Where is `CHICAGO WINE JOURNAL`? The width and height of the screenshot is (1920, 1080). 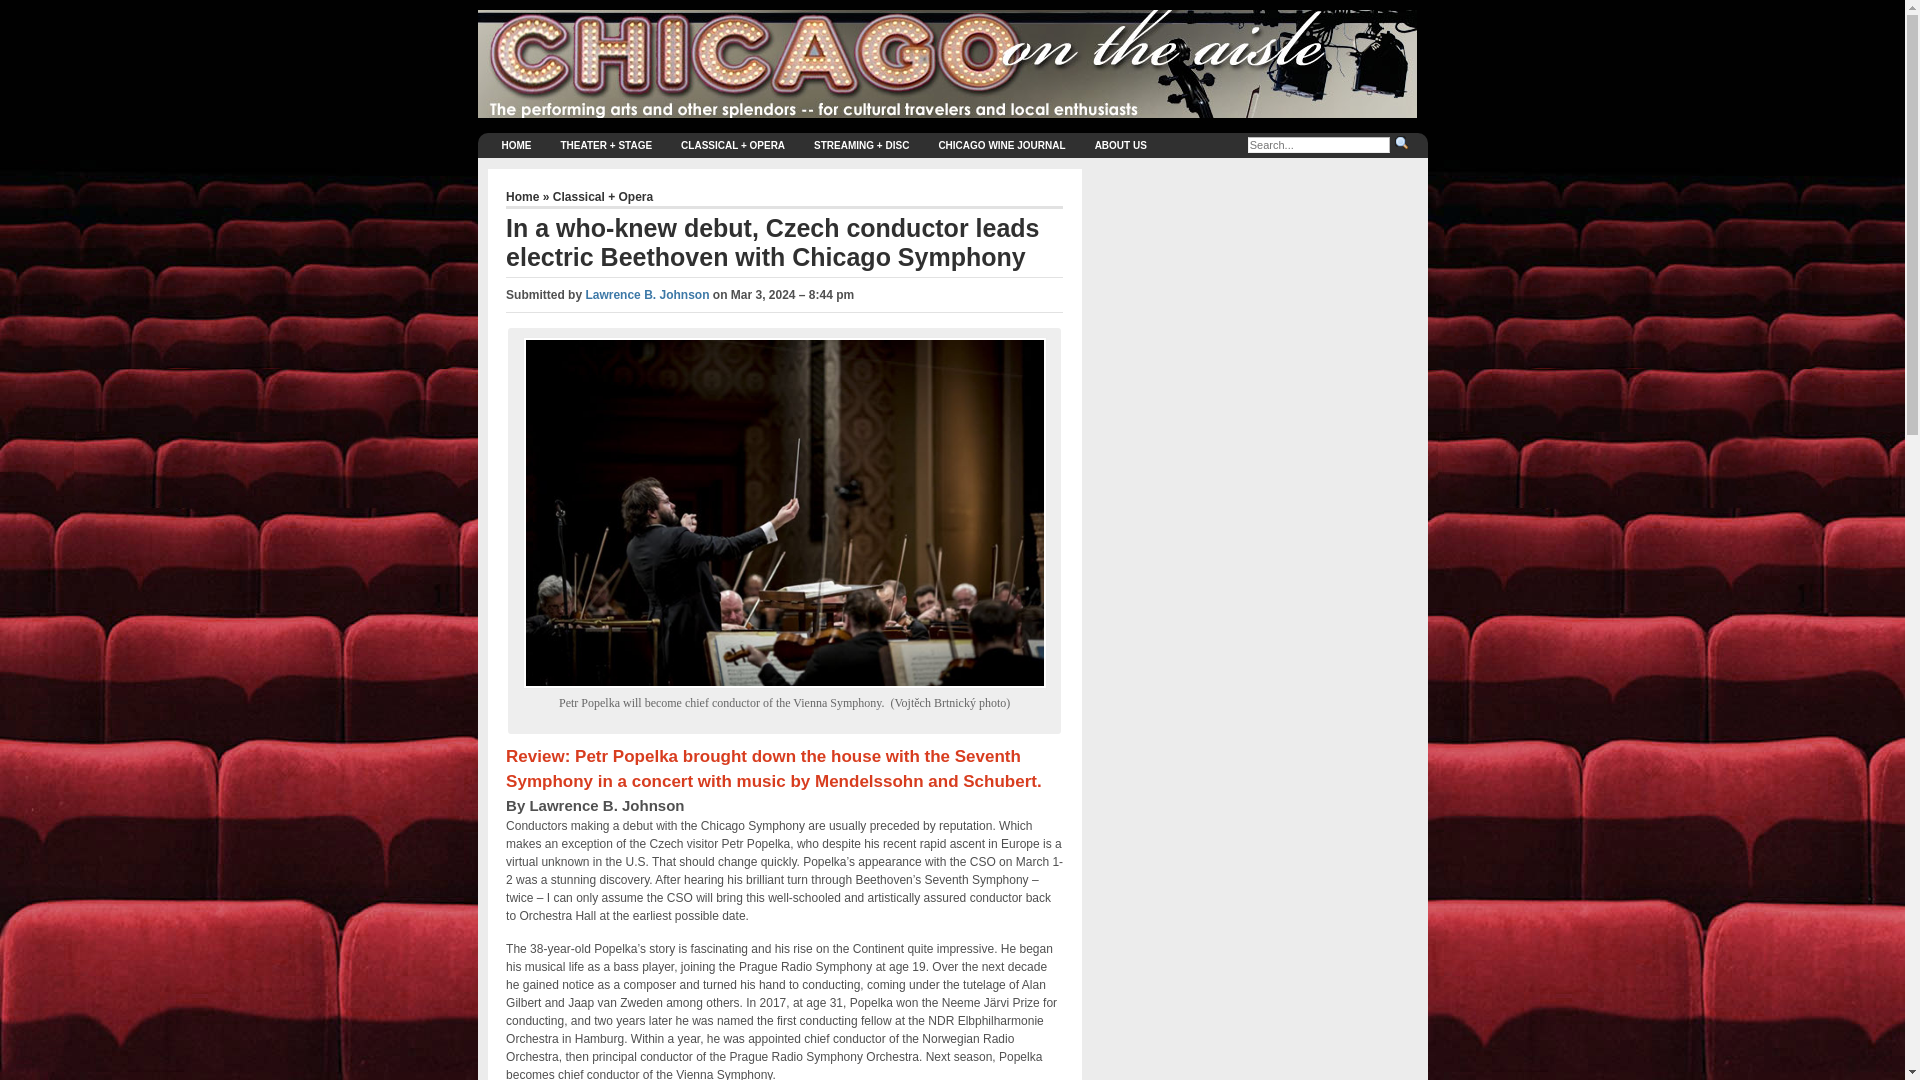 CHICAGO WINE JOURNAL is located at coordinates (1001, 144).